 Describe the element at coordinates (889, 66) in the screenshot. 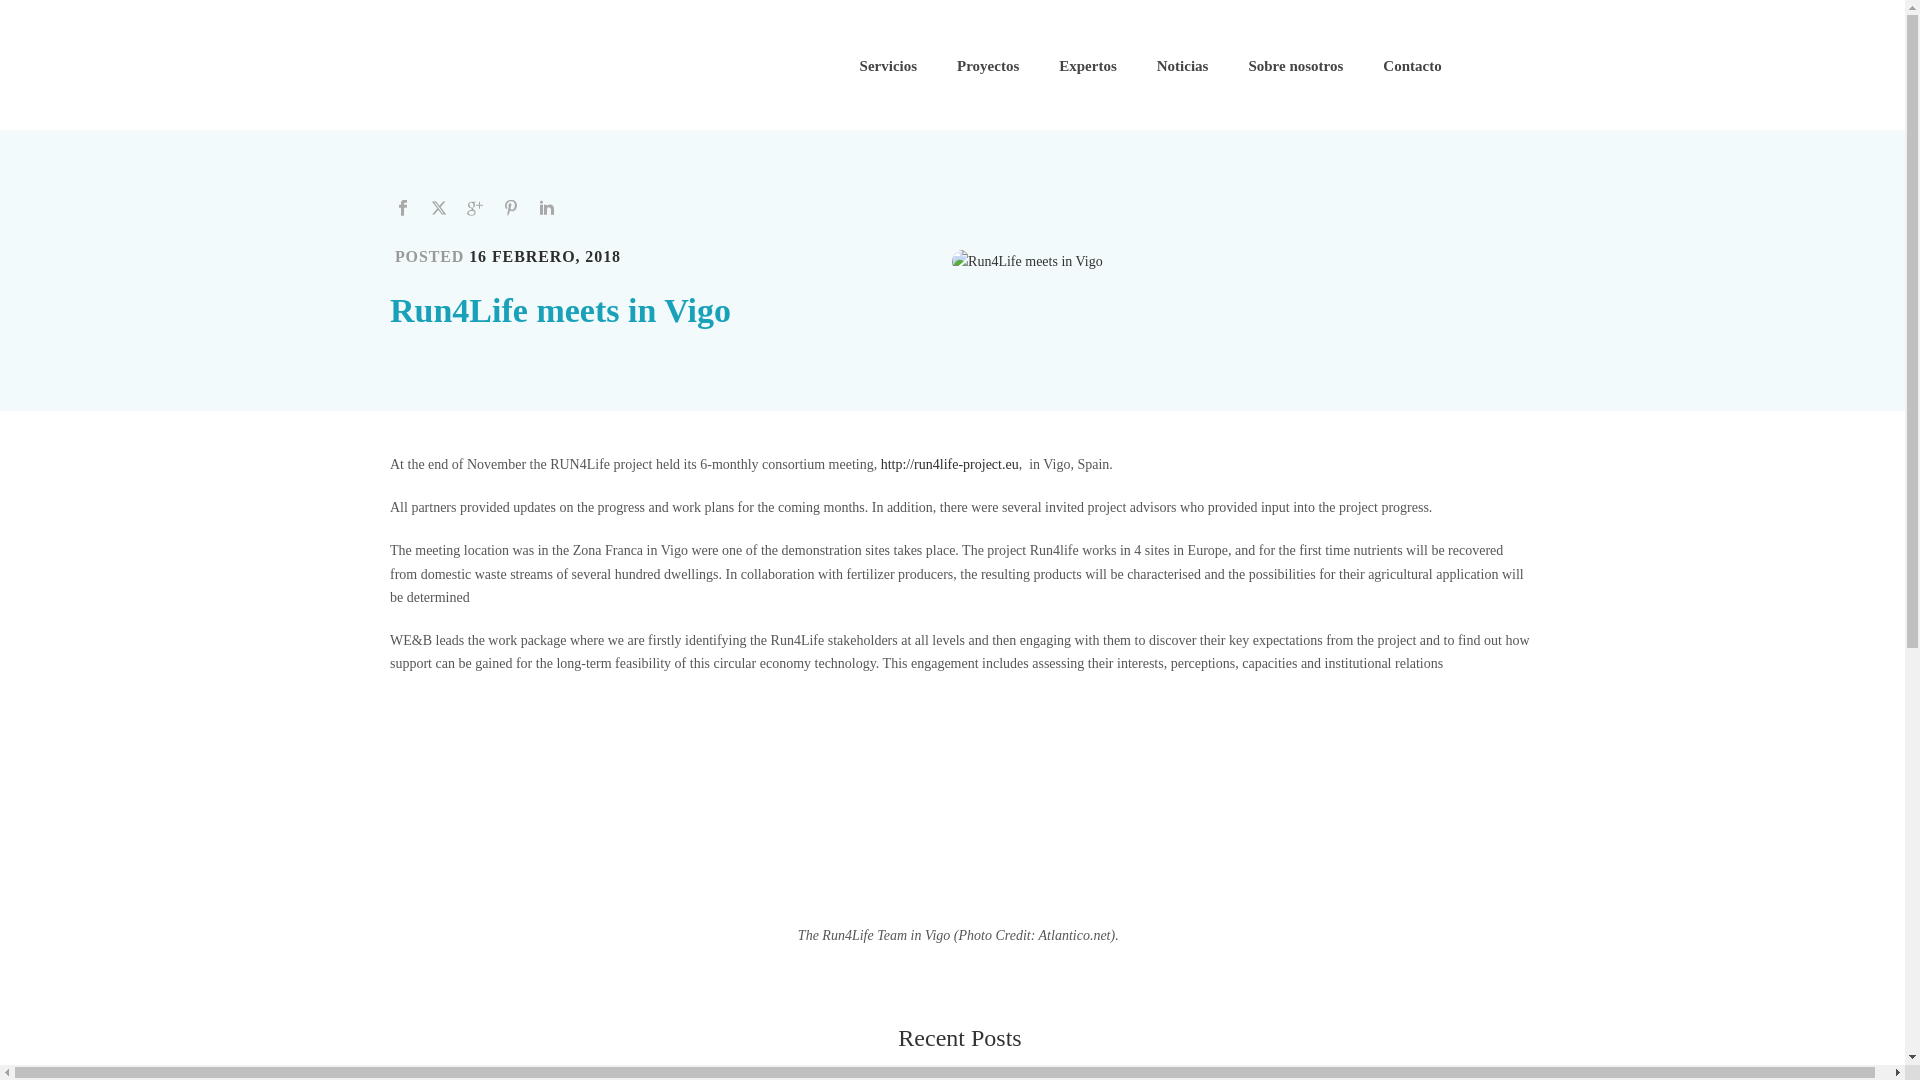

I see `Servicios` at that location.